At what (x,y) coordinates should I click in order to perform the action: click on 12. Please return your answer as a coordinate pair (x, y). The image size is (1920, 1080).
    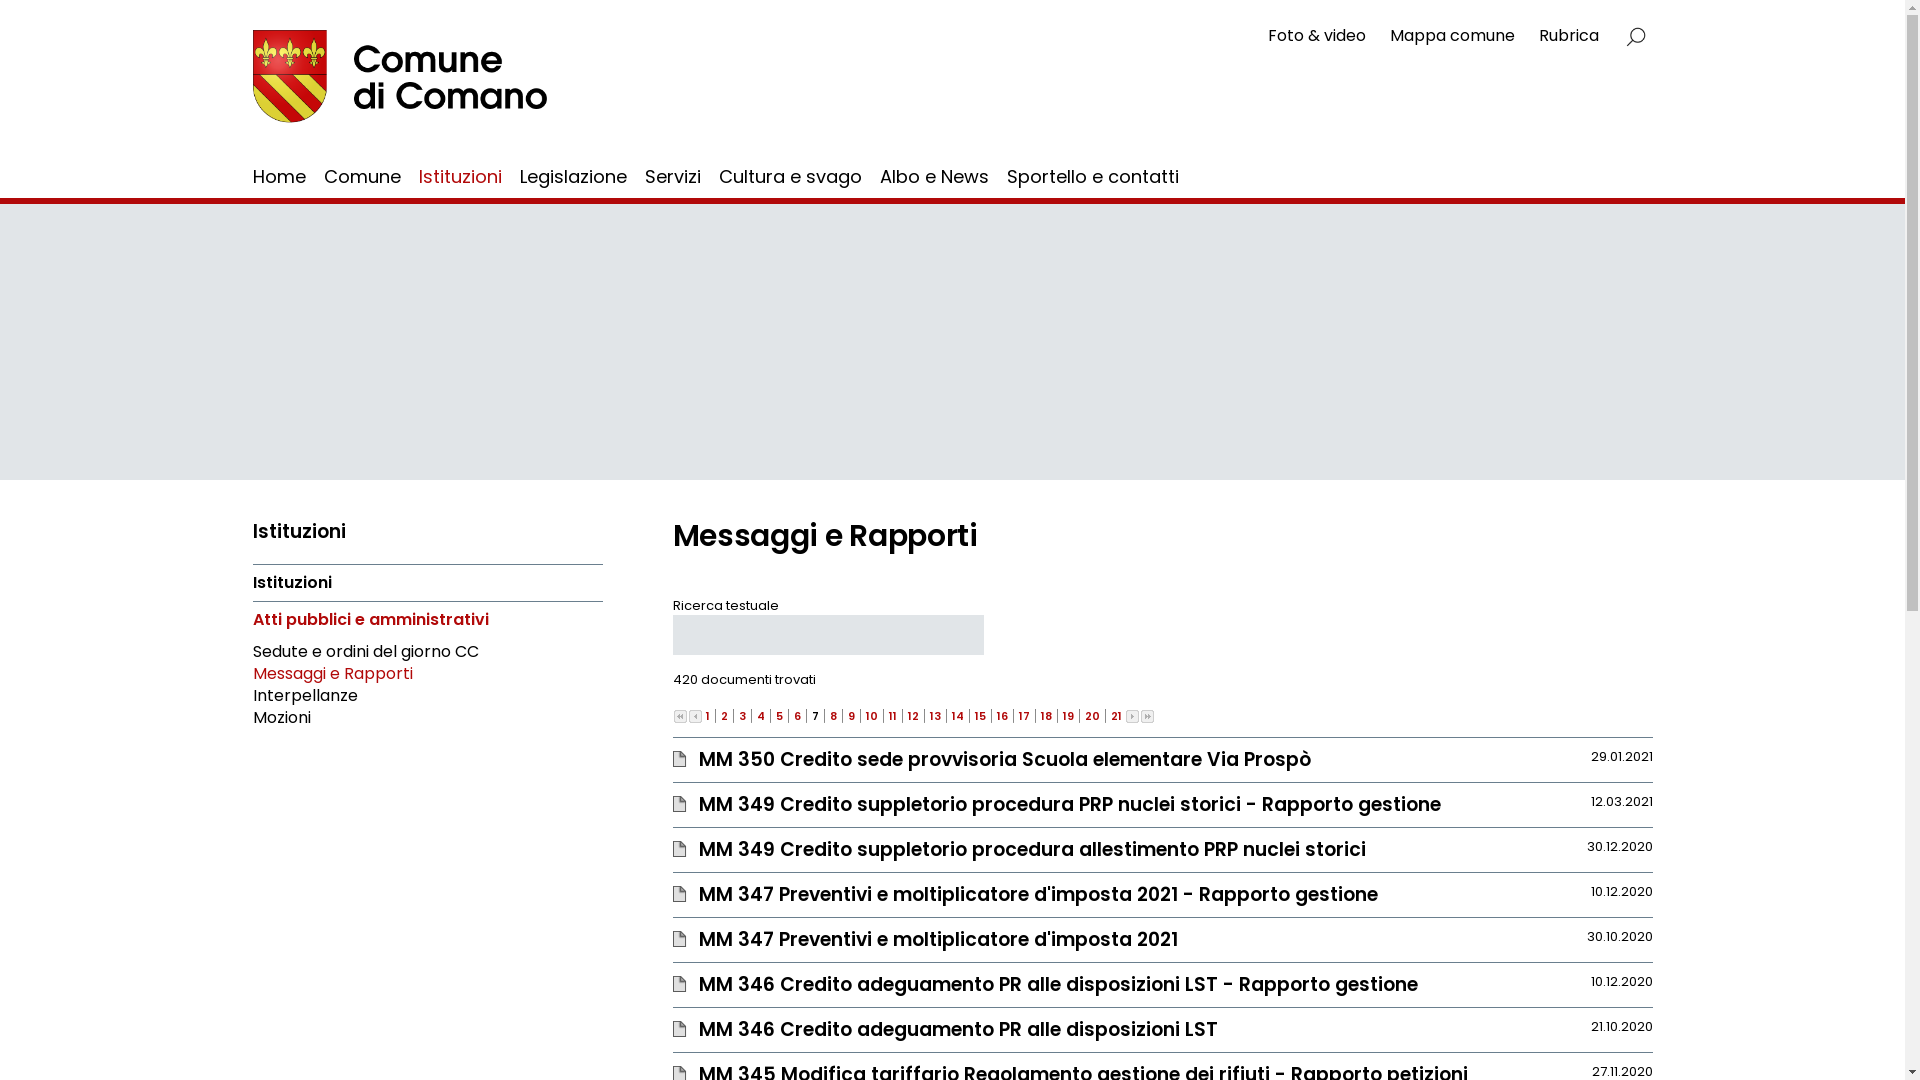
    Looking at the image, I should click on (914, 716).